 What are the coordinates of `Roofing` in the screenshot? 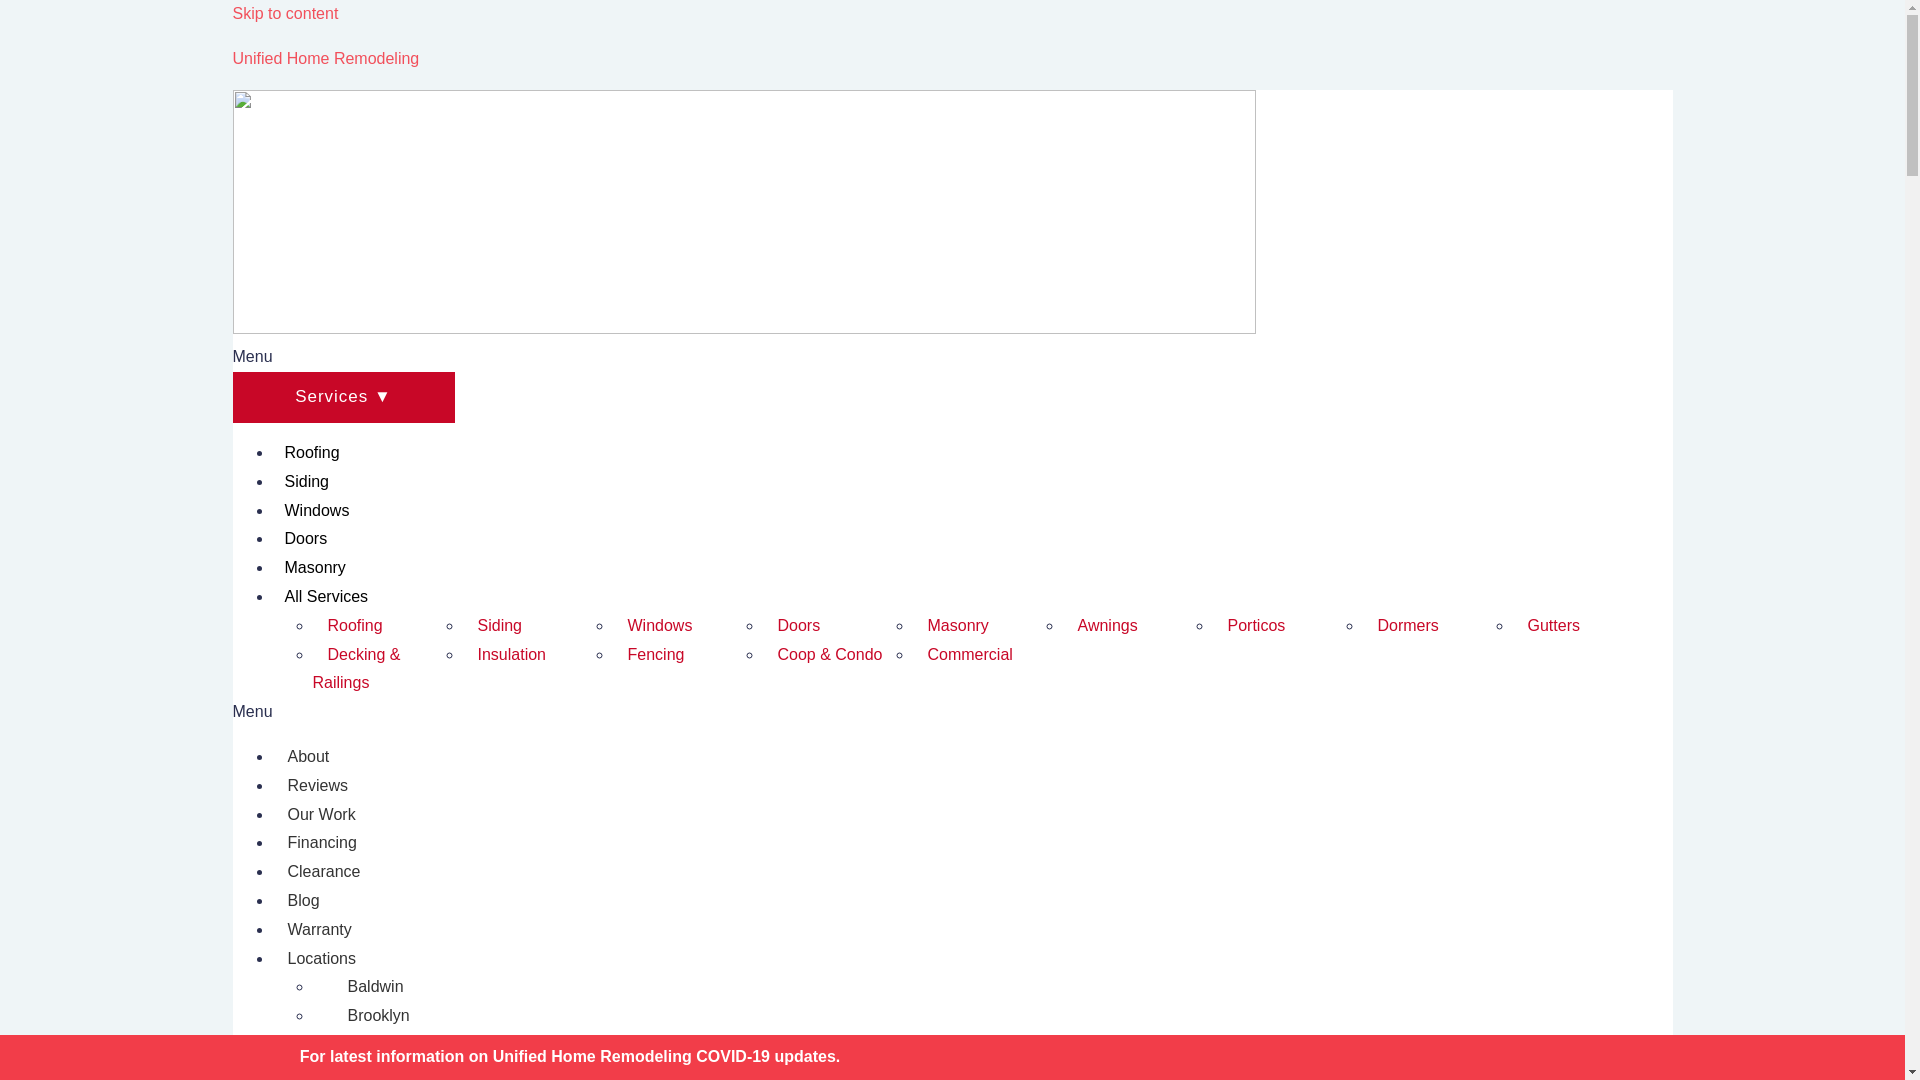 It's located at (352, 625).